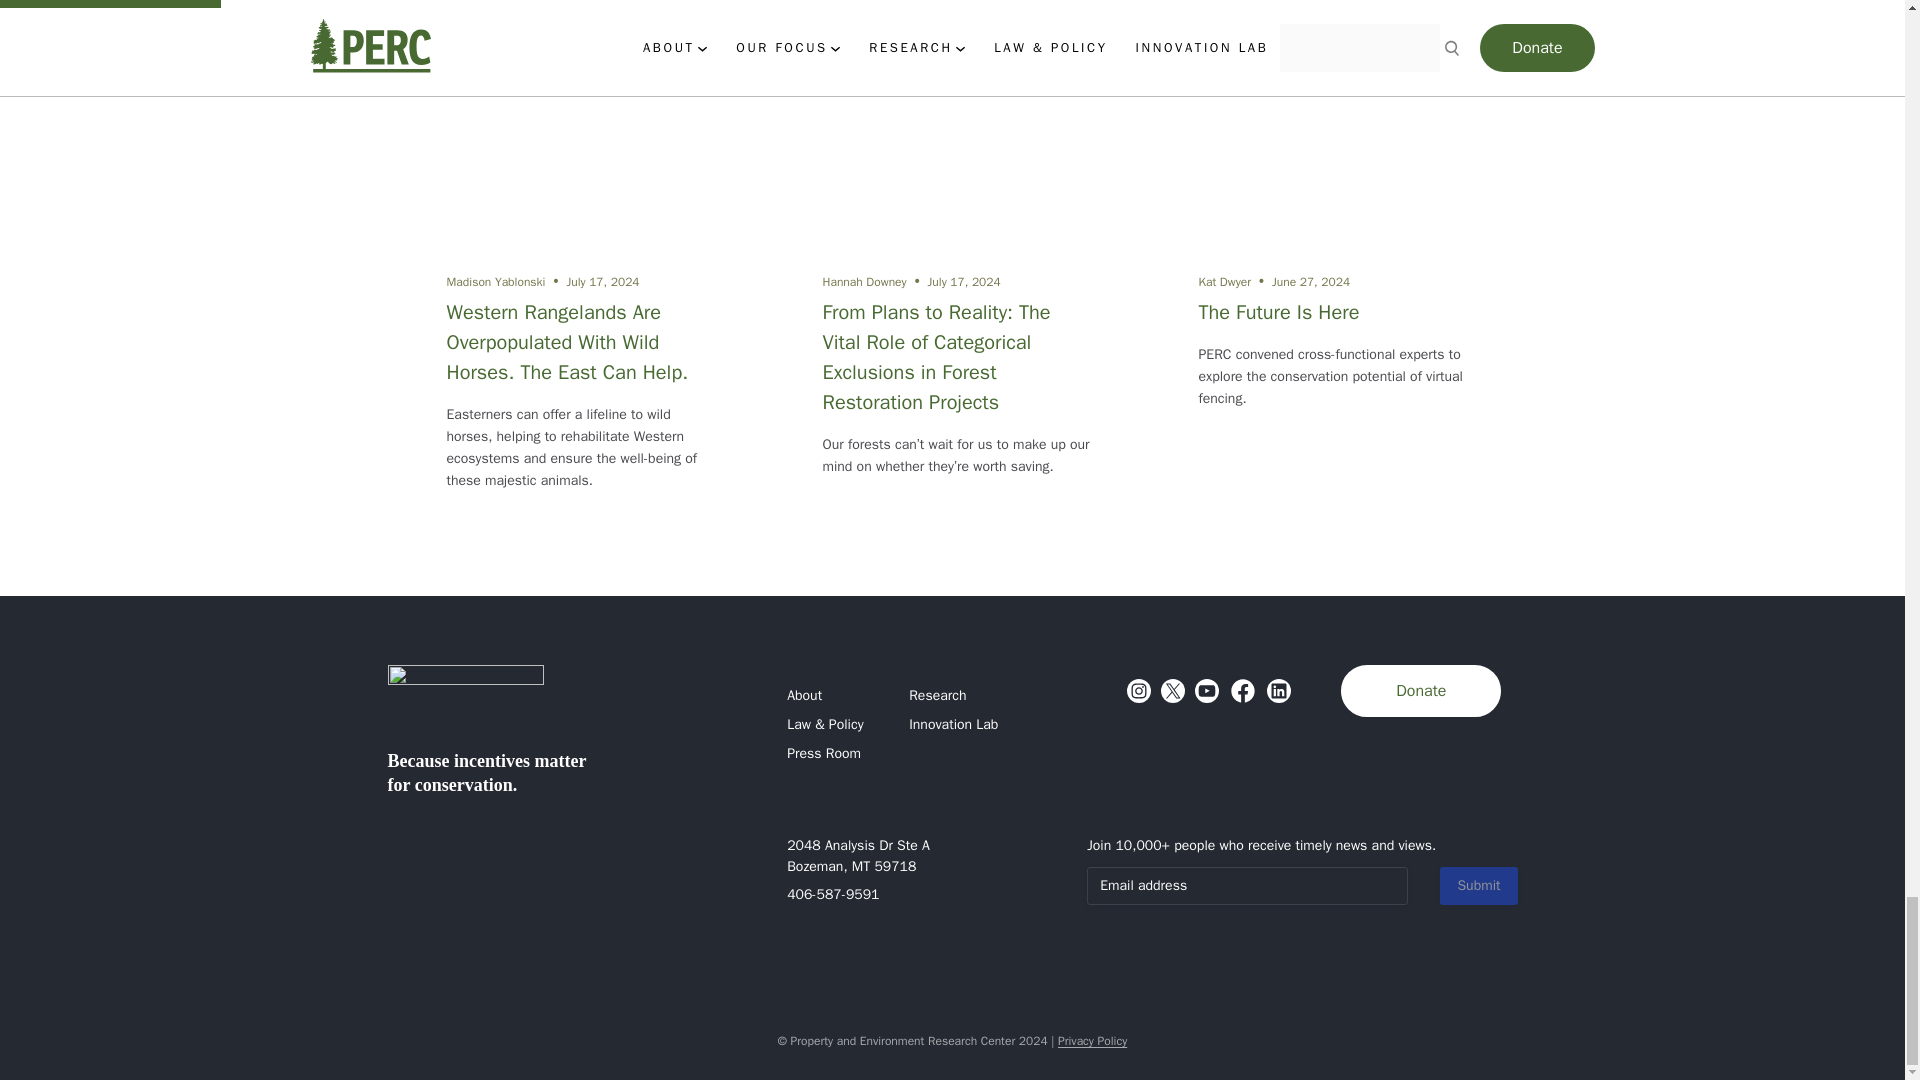 The height and width of the screenshot is (1080, 1920). Describe the element at coordinates (1478, 886) in the screenshot. I see `Submit` at that location.